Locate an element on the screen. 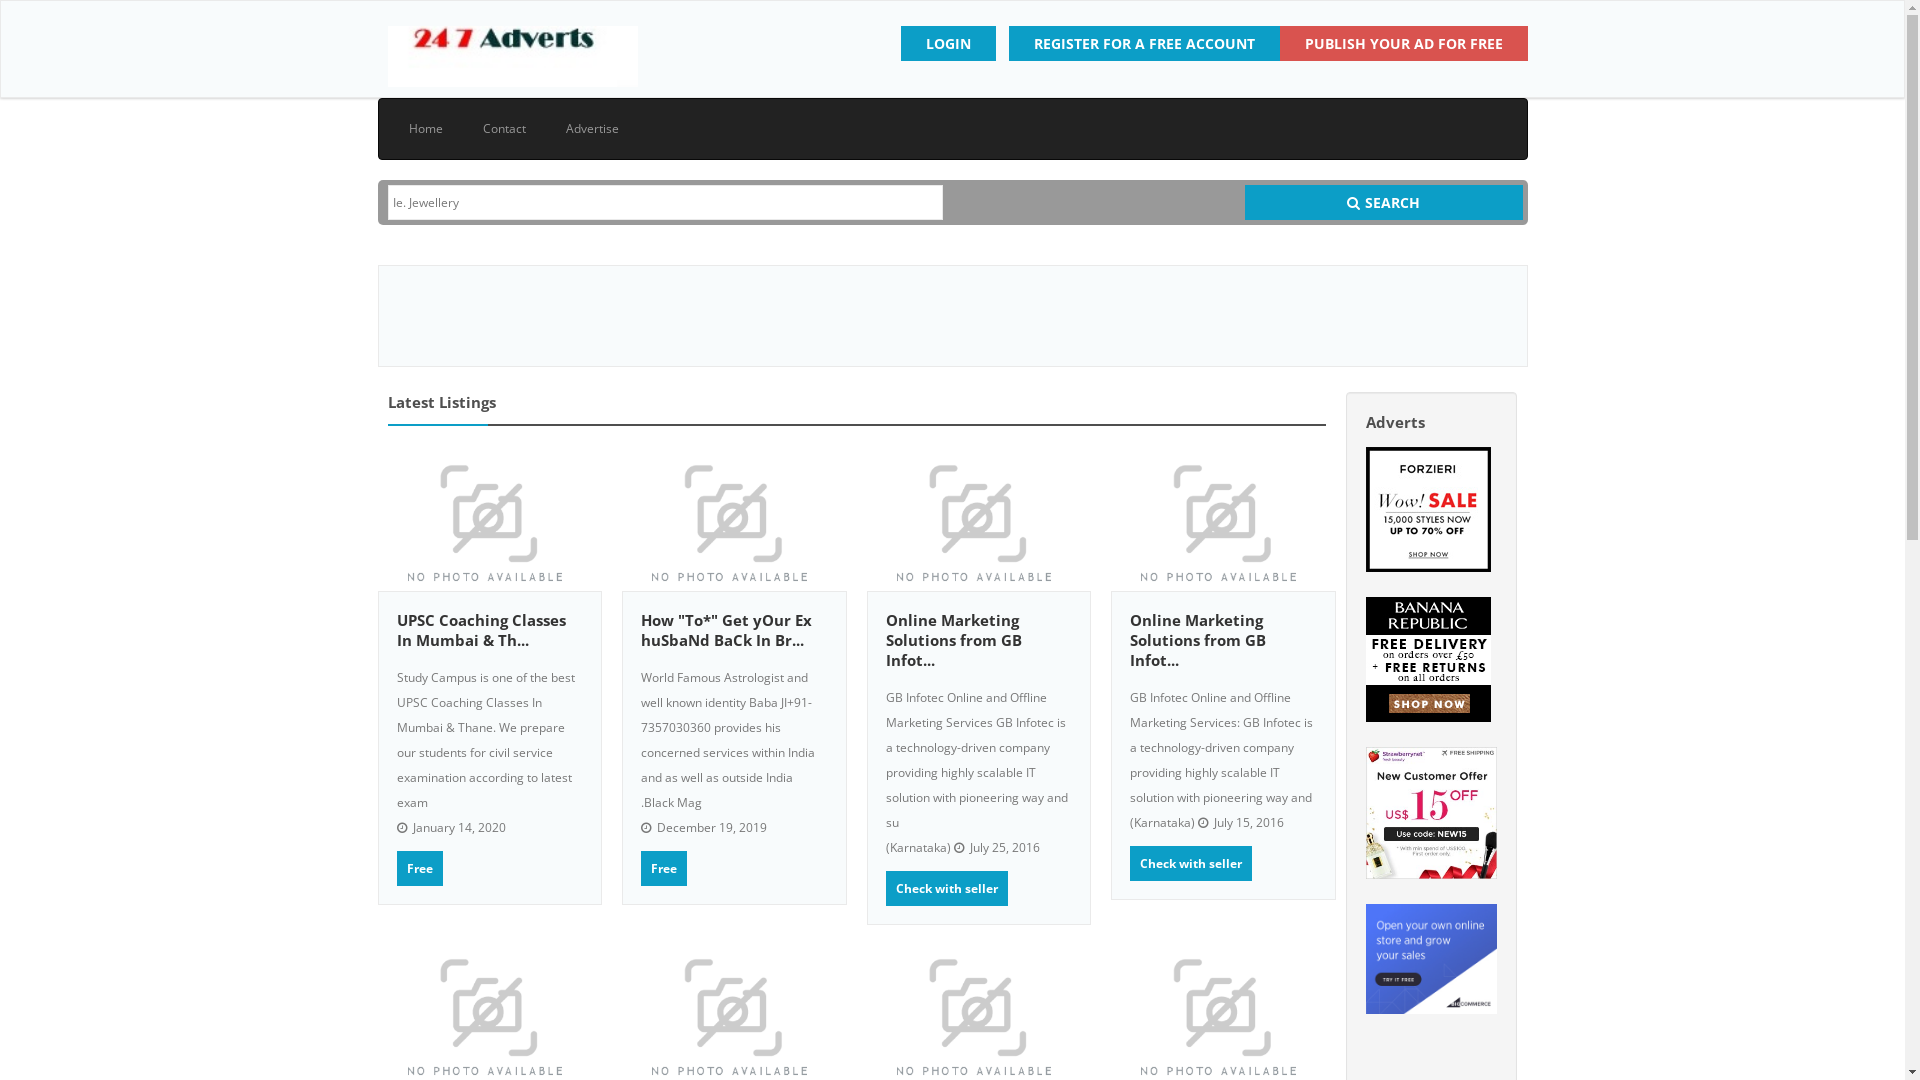 The height and width of the screenshot is (1080, 1920). Free is located at coordinates (419, 868).